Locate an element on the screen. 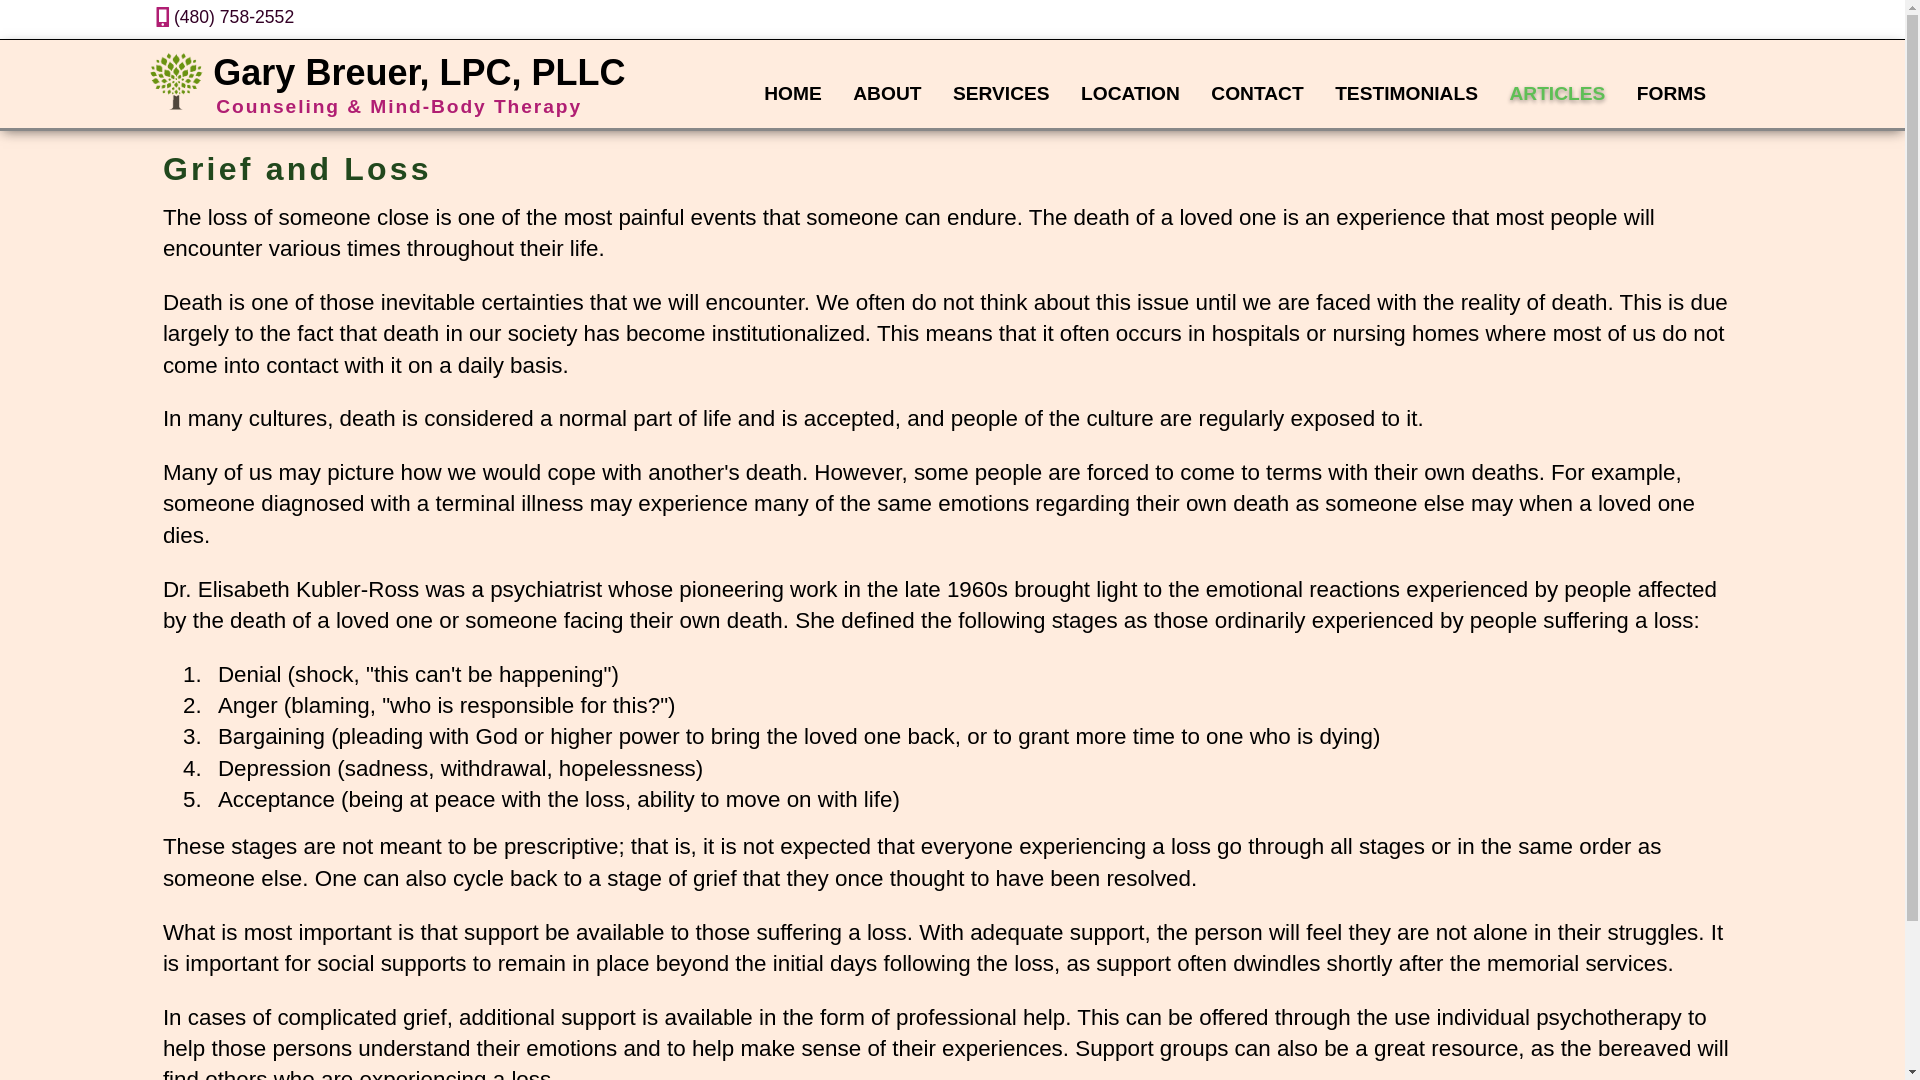  LOCATION is located at coordinates (1132, 94).